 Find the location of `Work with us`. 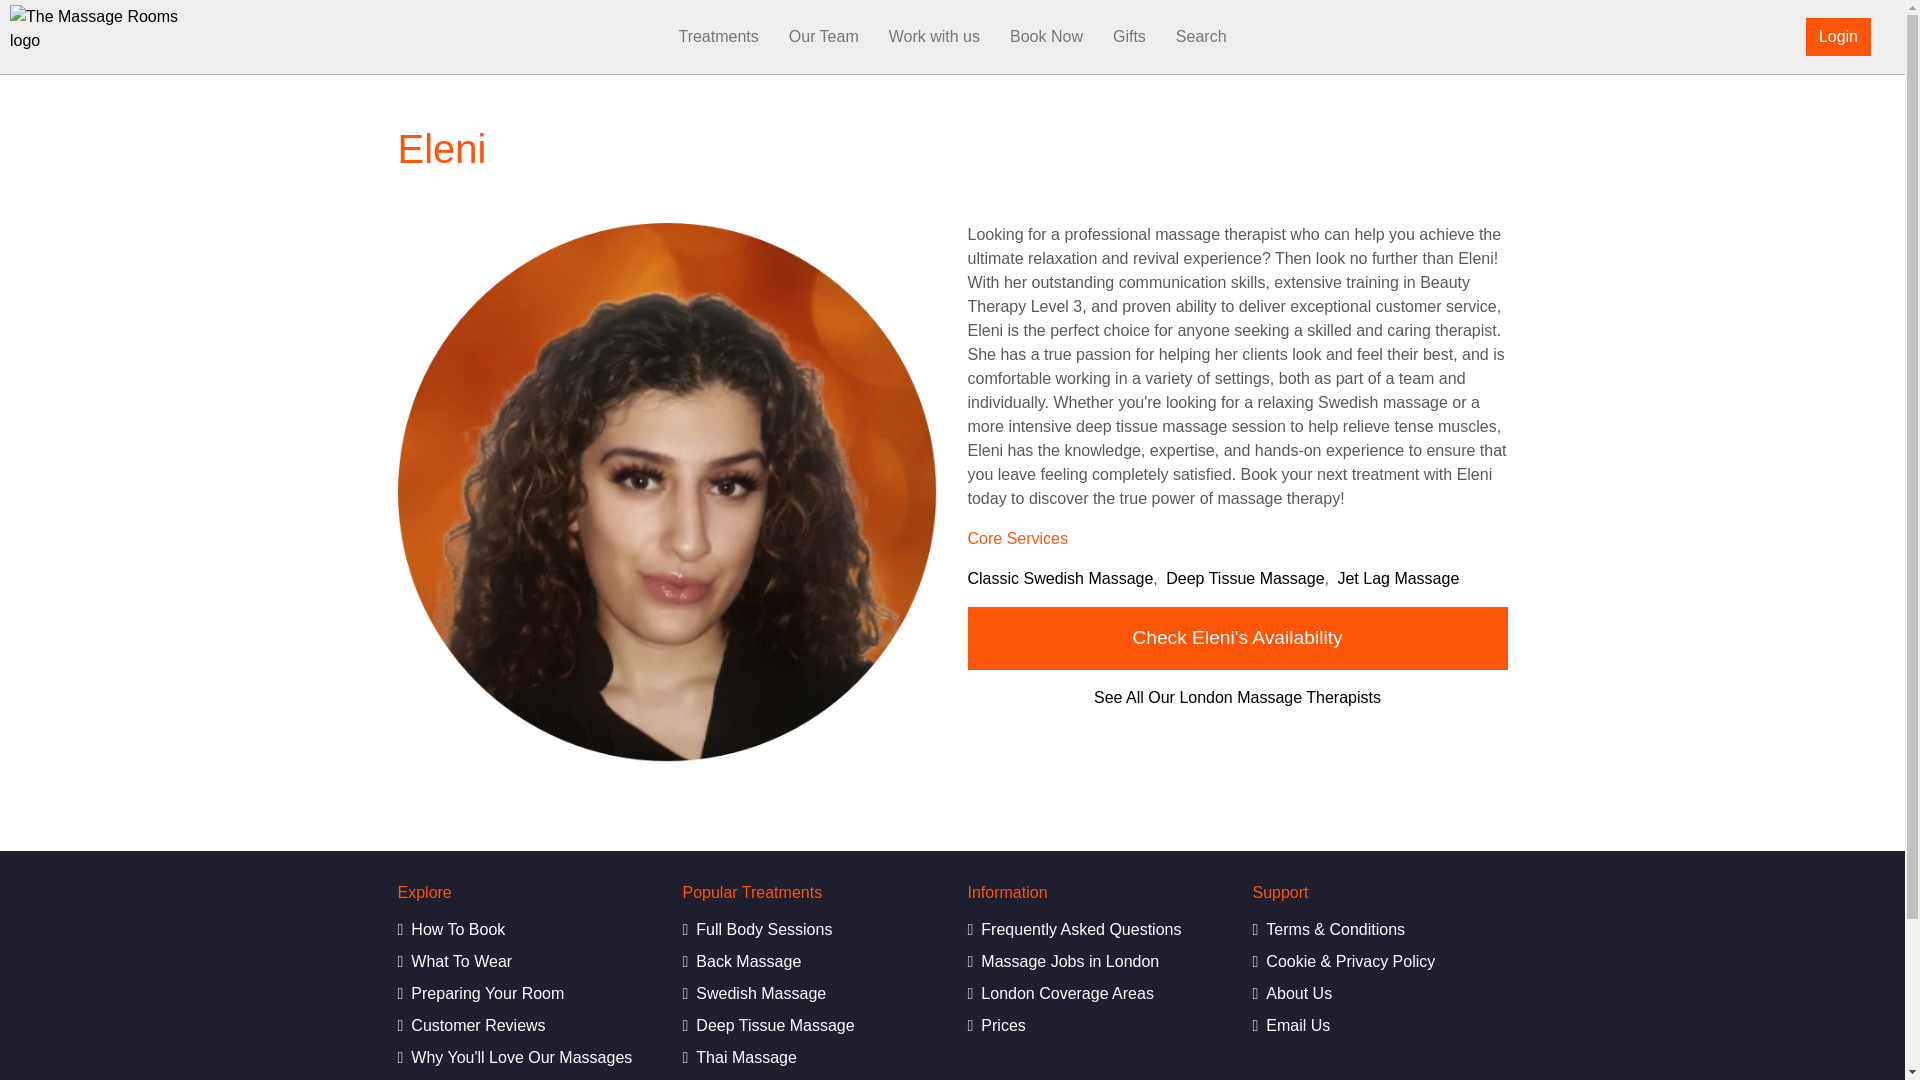

Work with us is located at coordinates (934, 37).